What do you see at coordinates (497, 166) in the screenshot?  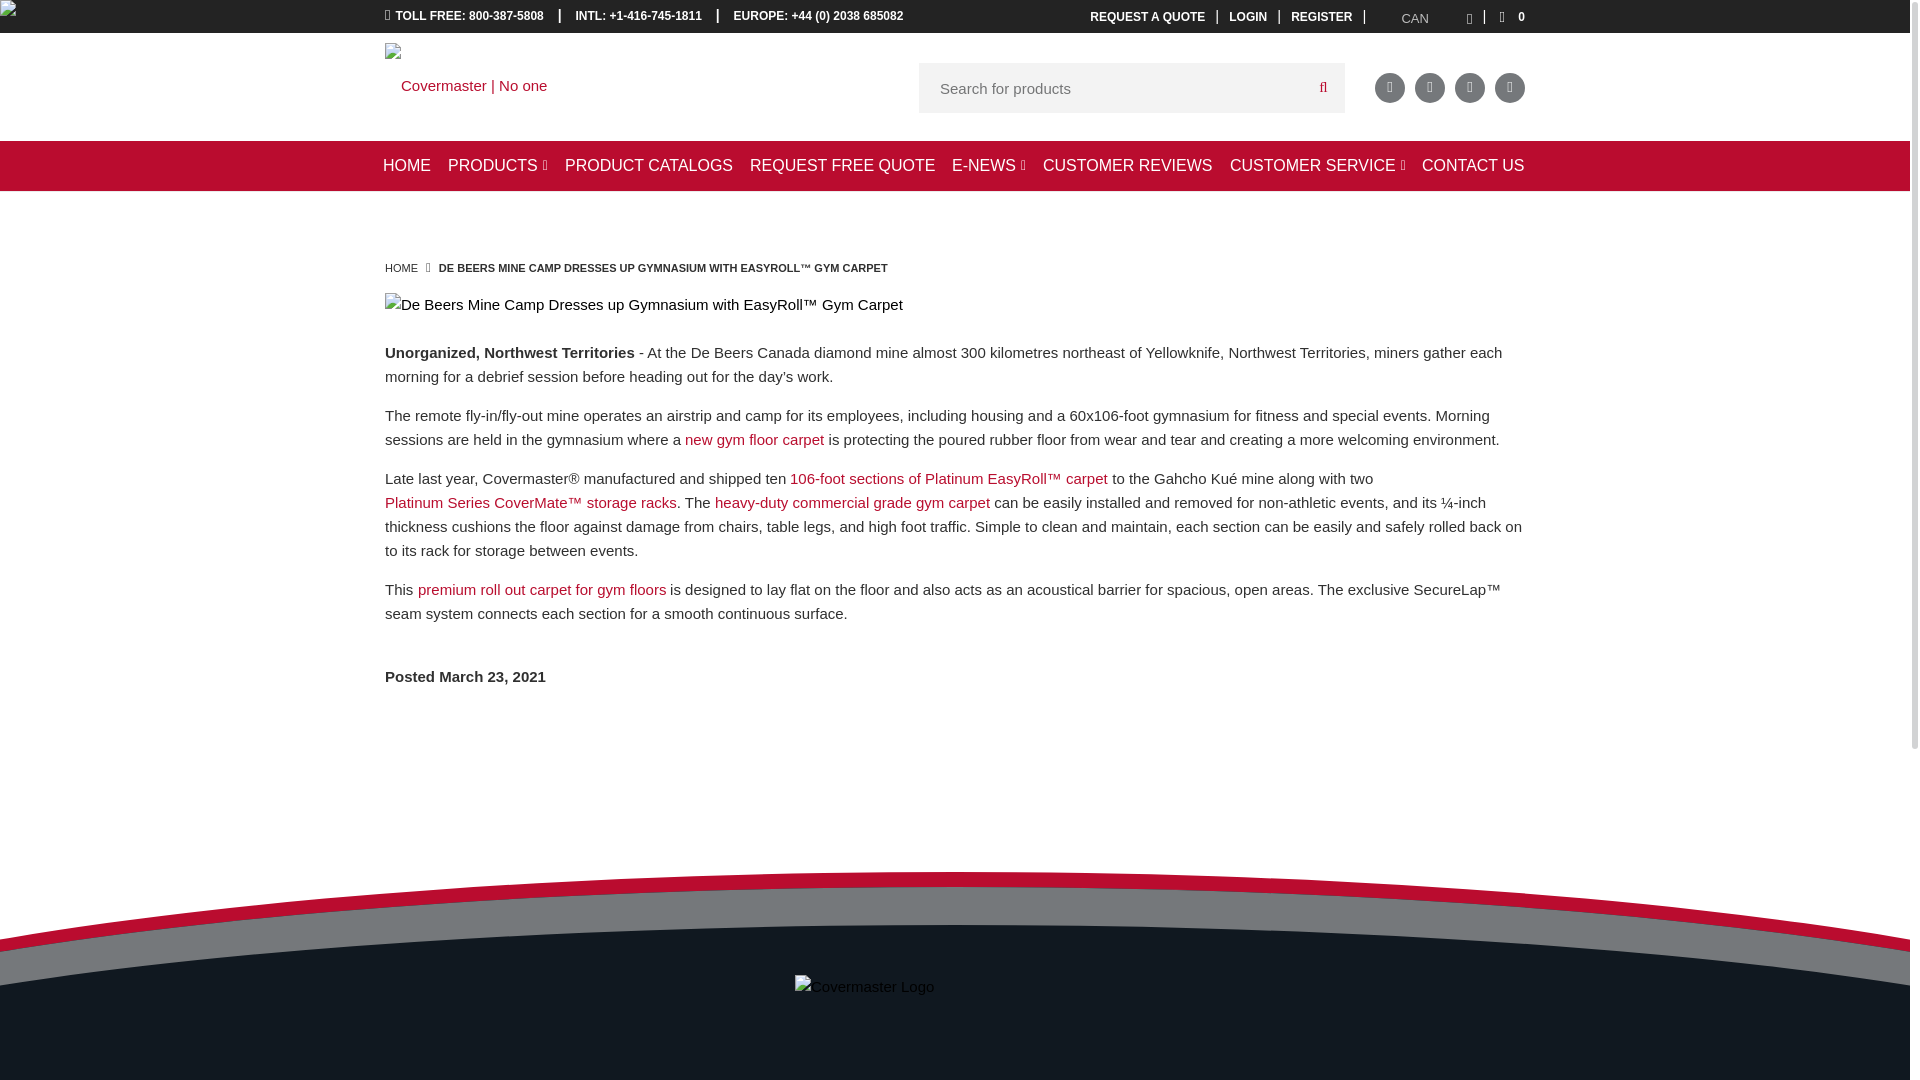 I see `PRODUCTS` at bounding box center [497, 166].